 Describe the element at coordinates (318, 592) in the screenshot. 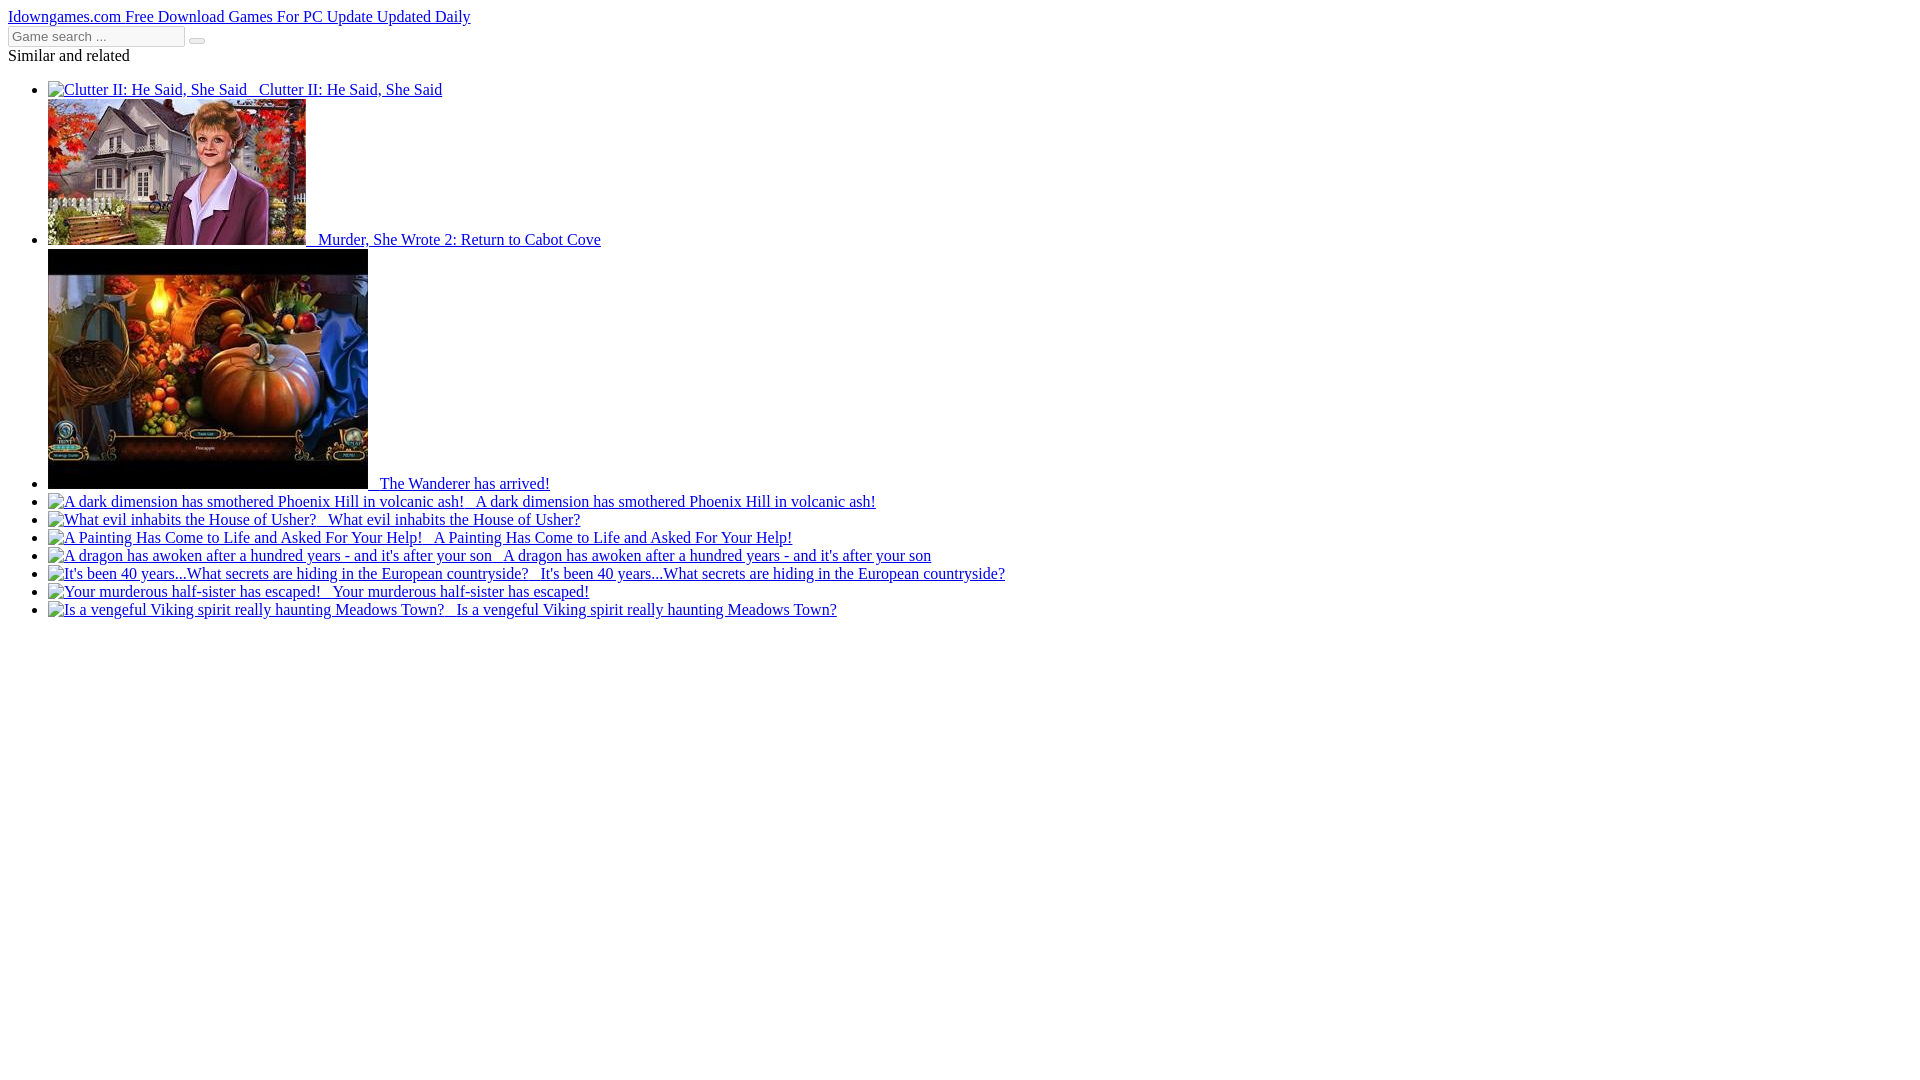

I see `  Your murderous half-sister has escaped!` at that location.